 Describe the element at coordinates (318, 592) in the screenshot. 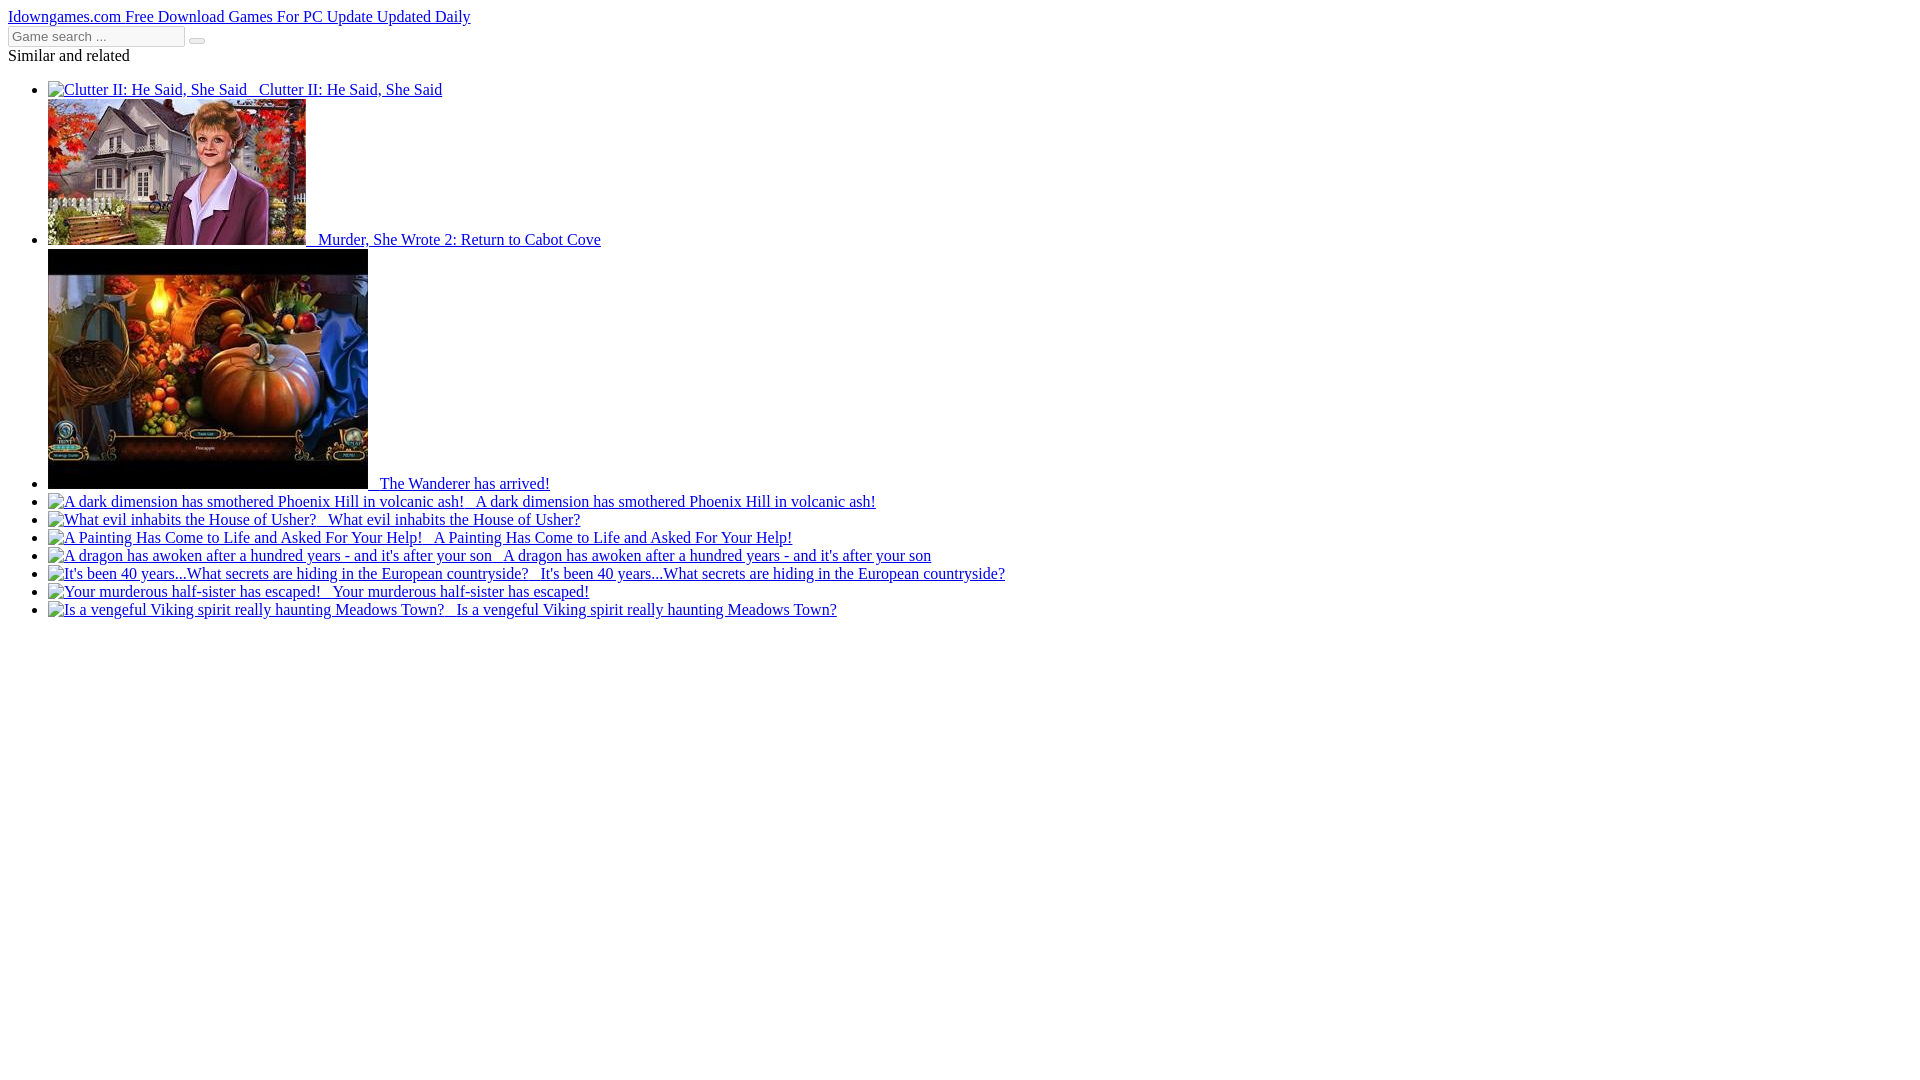

I see `  Your murderous half-sister has escaped!` at that location.